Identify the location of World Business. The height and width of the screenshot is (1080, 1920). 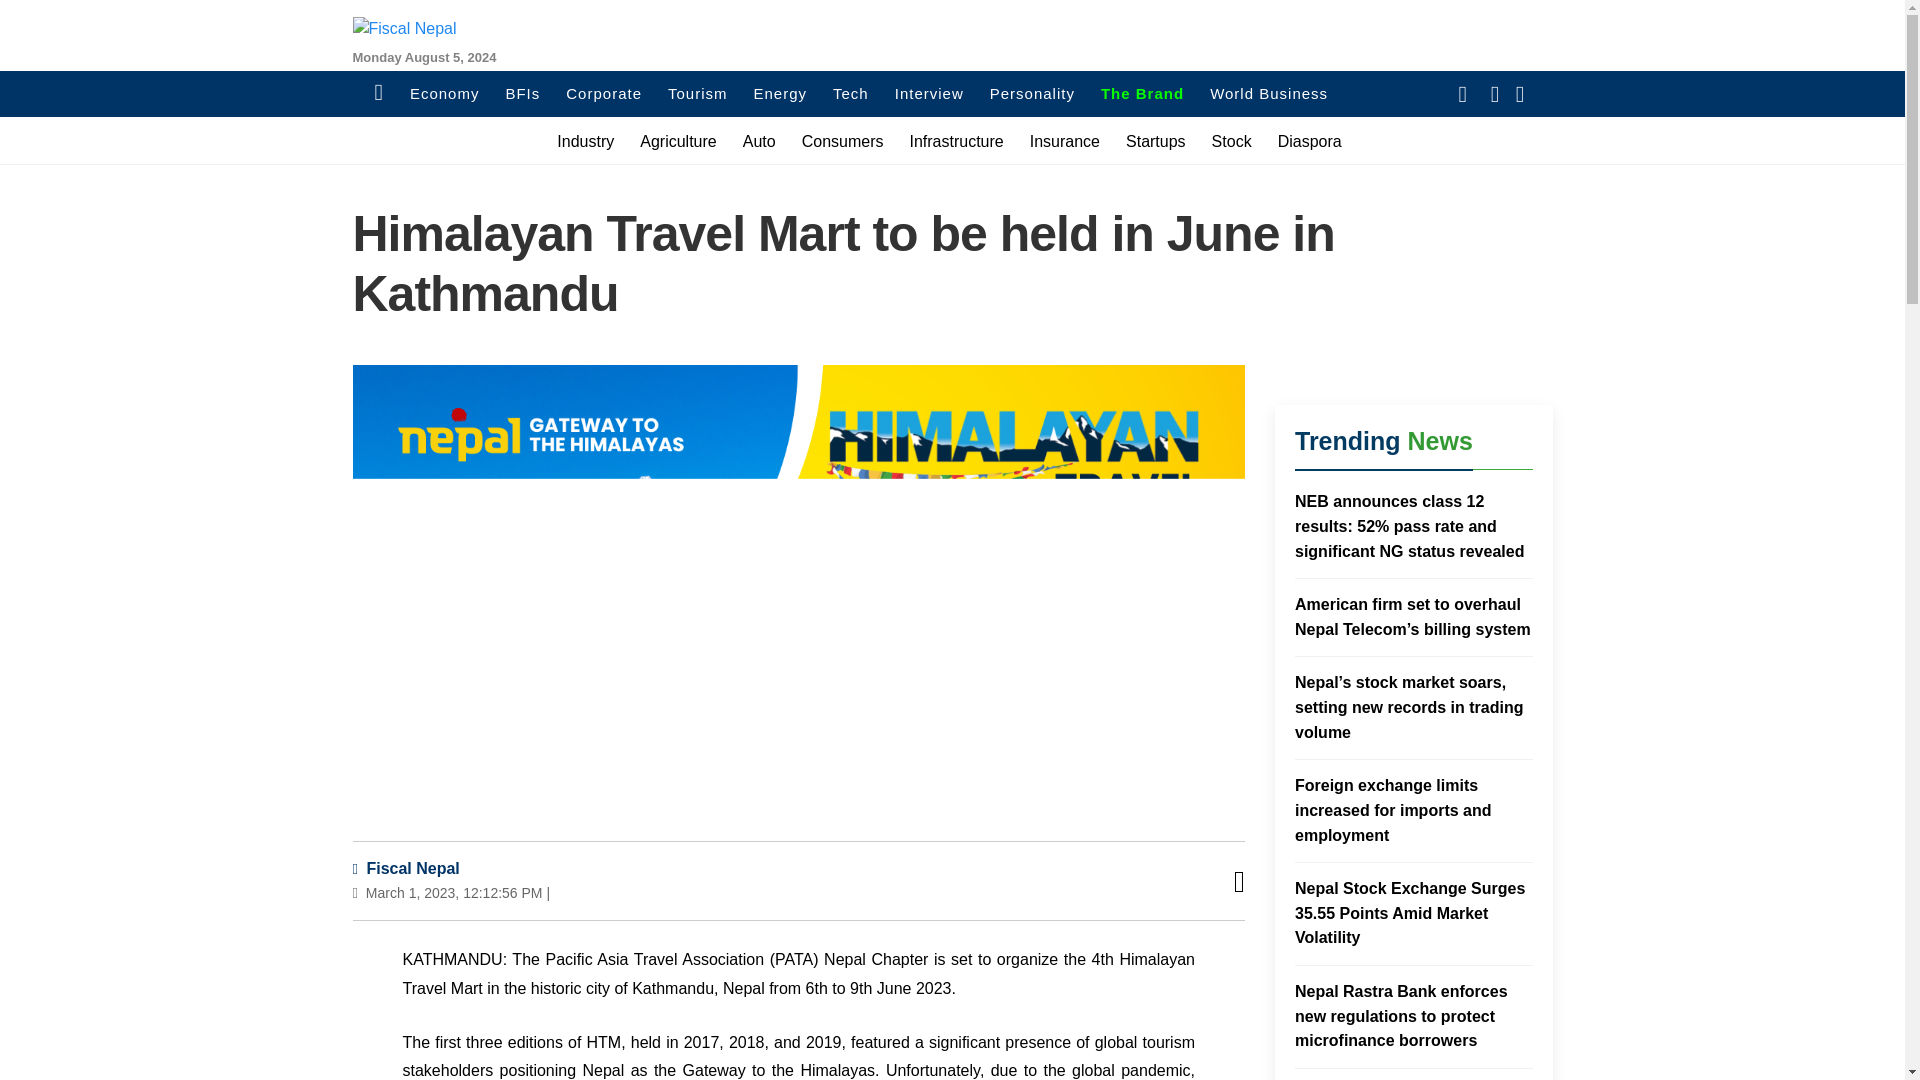
(1269, 94).